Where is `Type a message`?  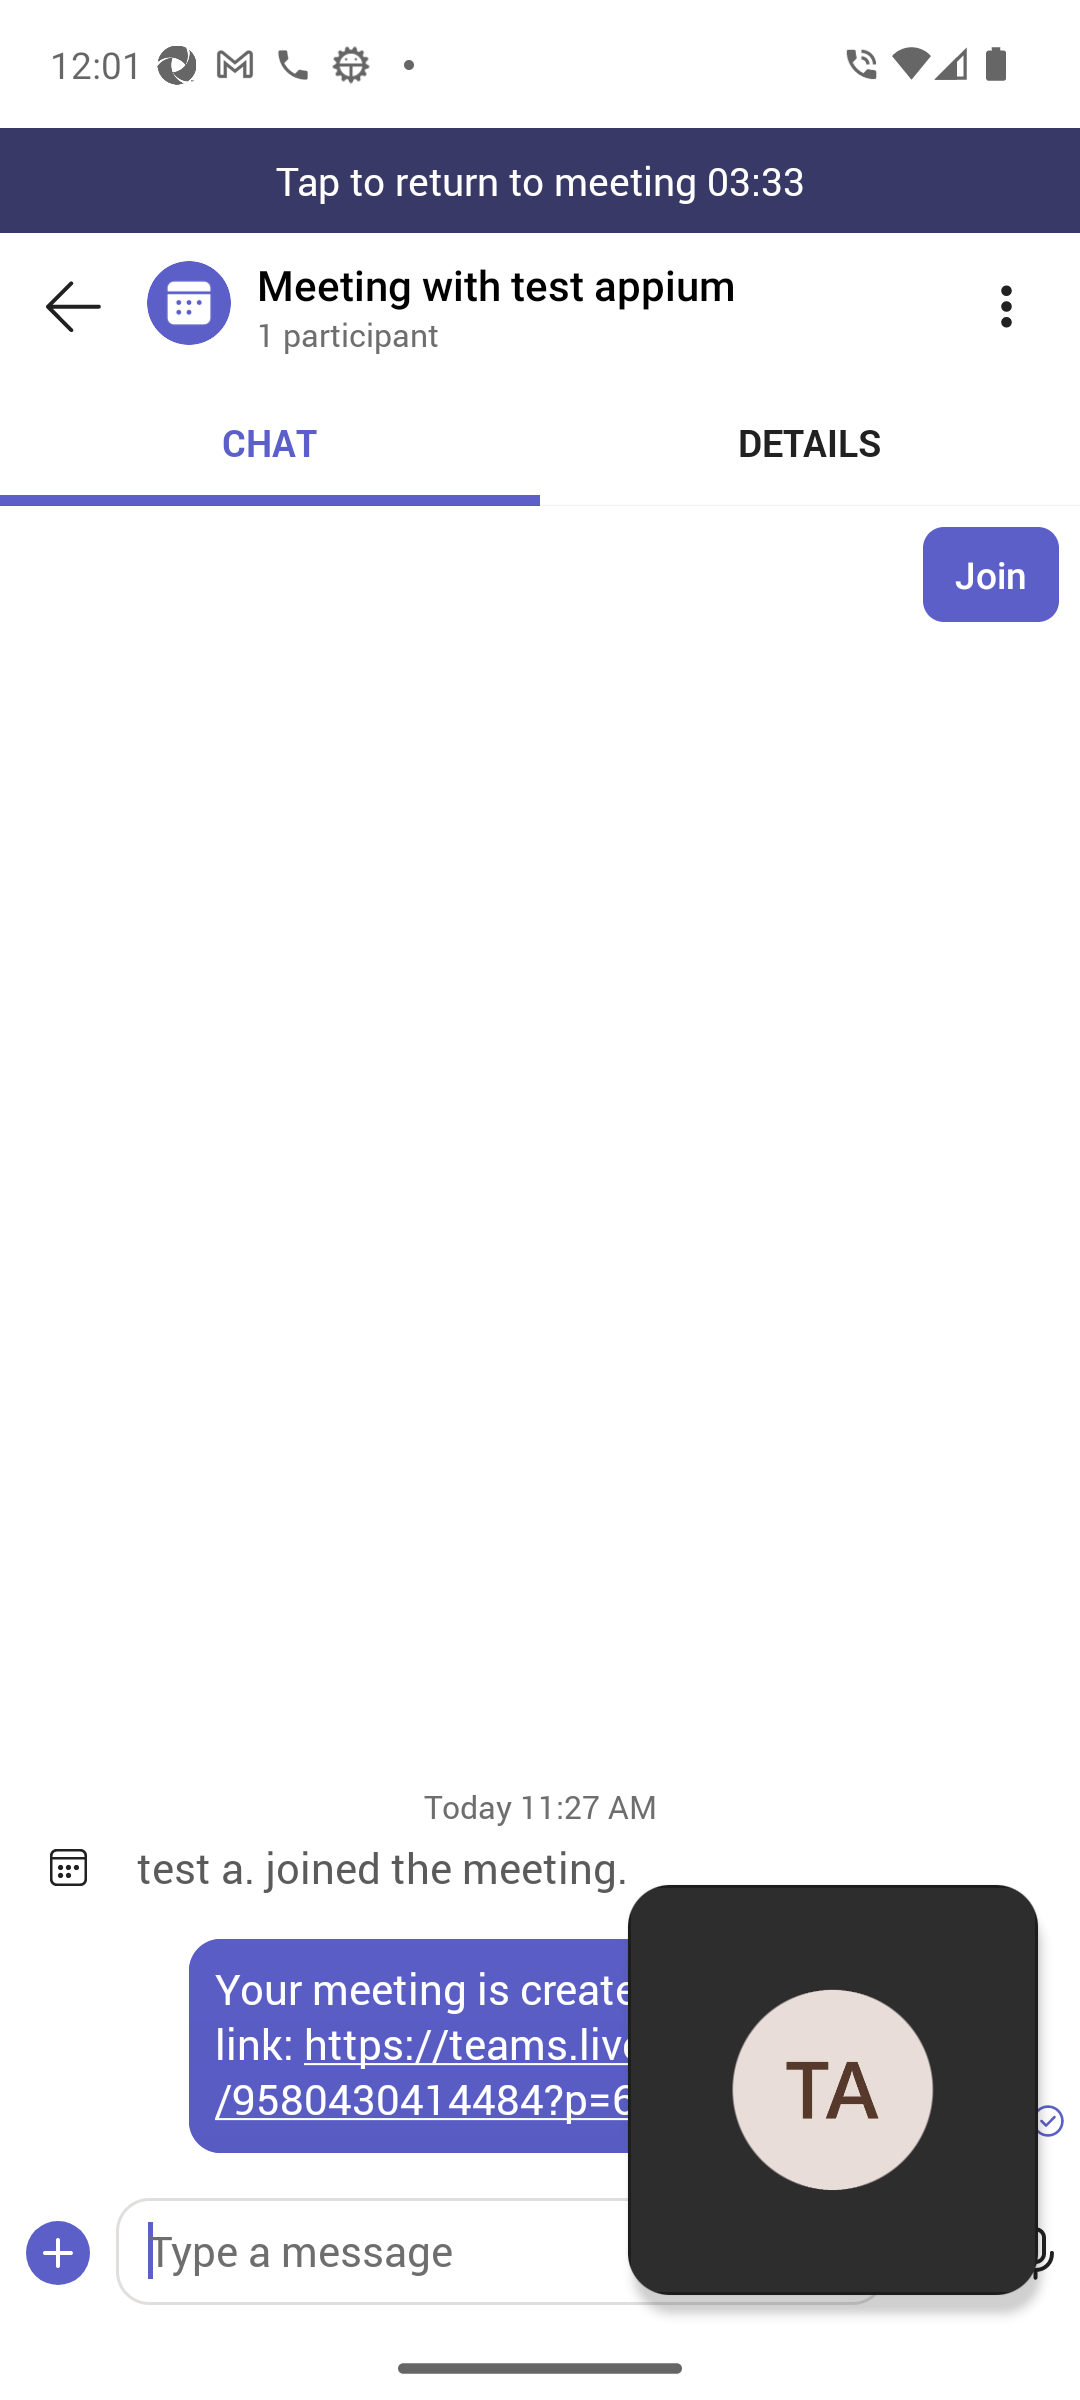
Type a message is located at coordinates (500, 2251).